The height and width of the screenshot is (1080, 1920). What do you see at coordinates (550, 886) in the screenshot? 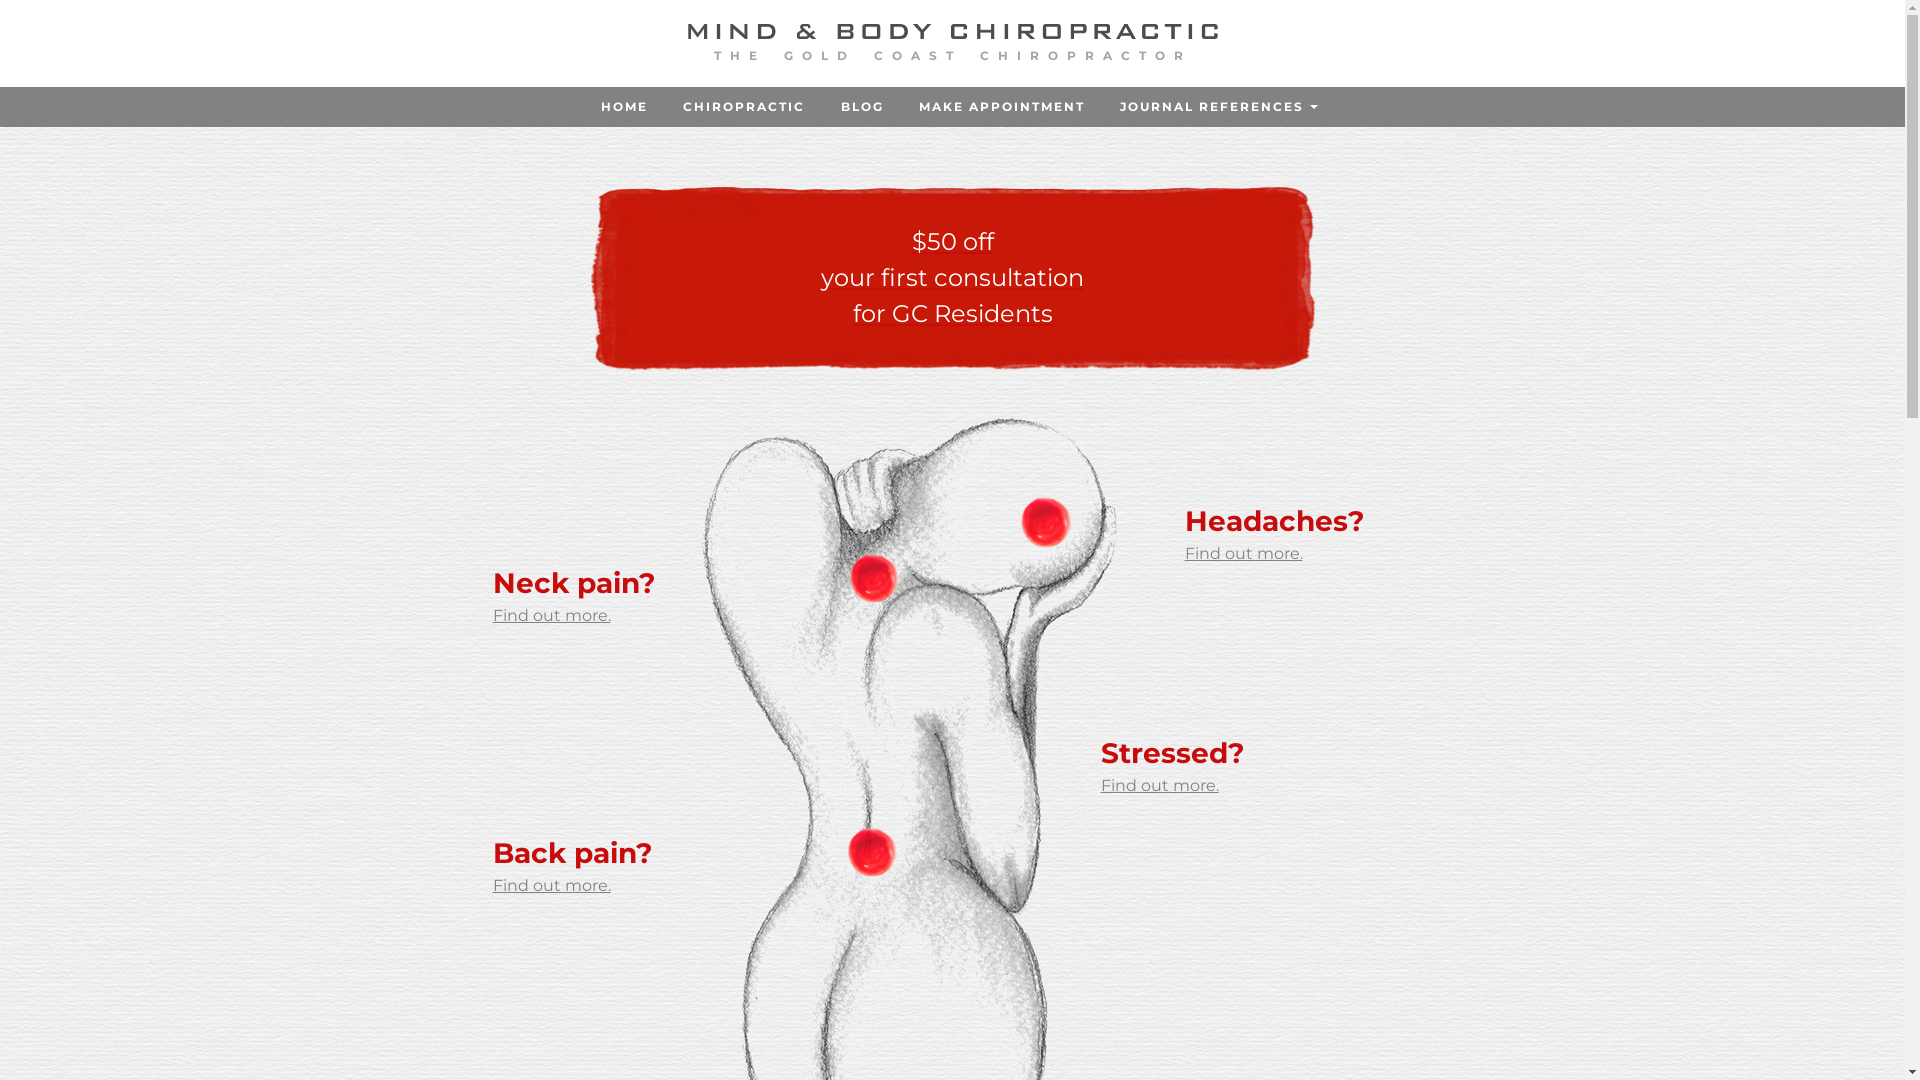
I see `Find out more.` at bounding box center [550, 886].